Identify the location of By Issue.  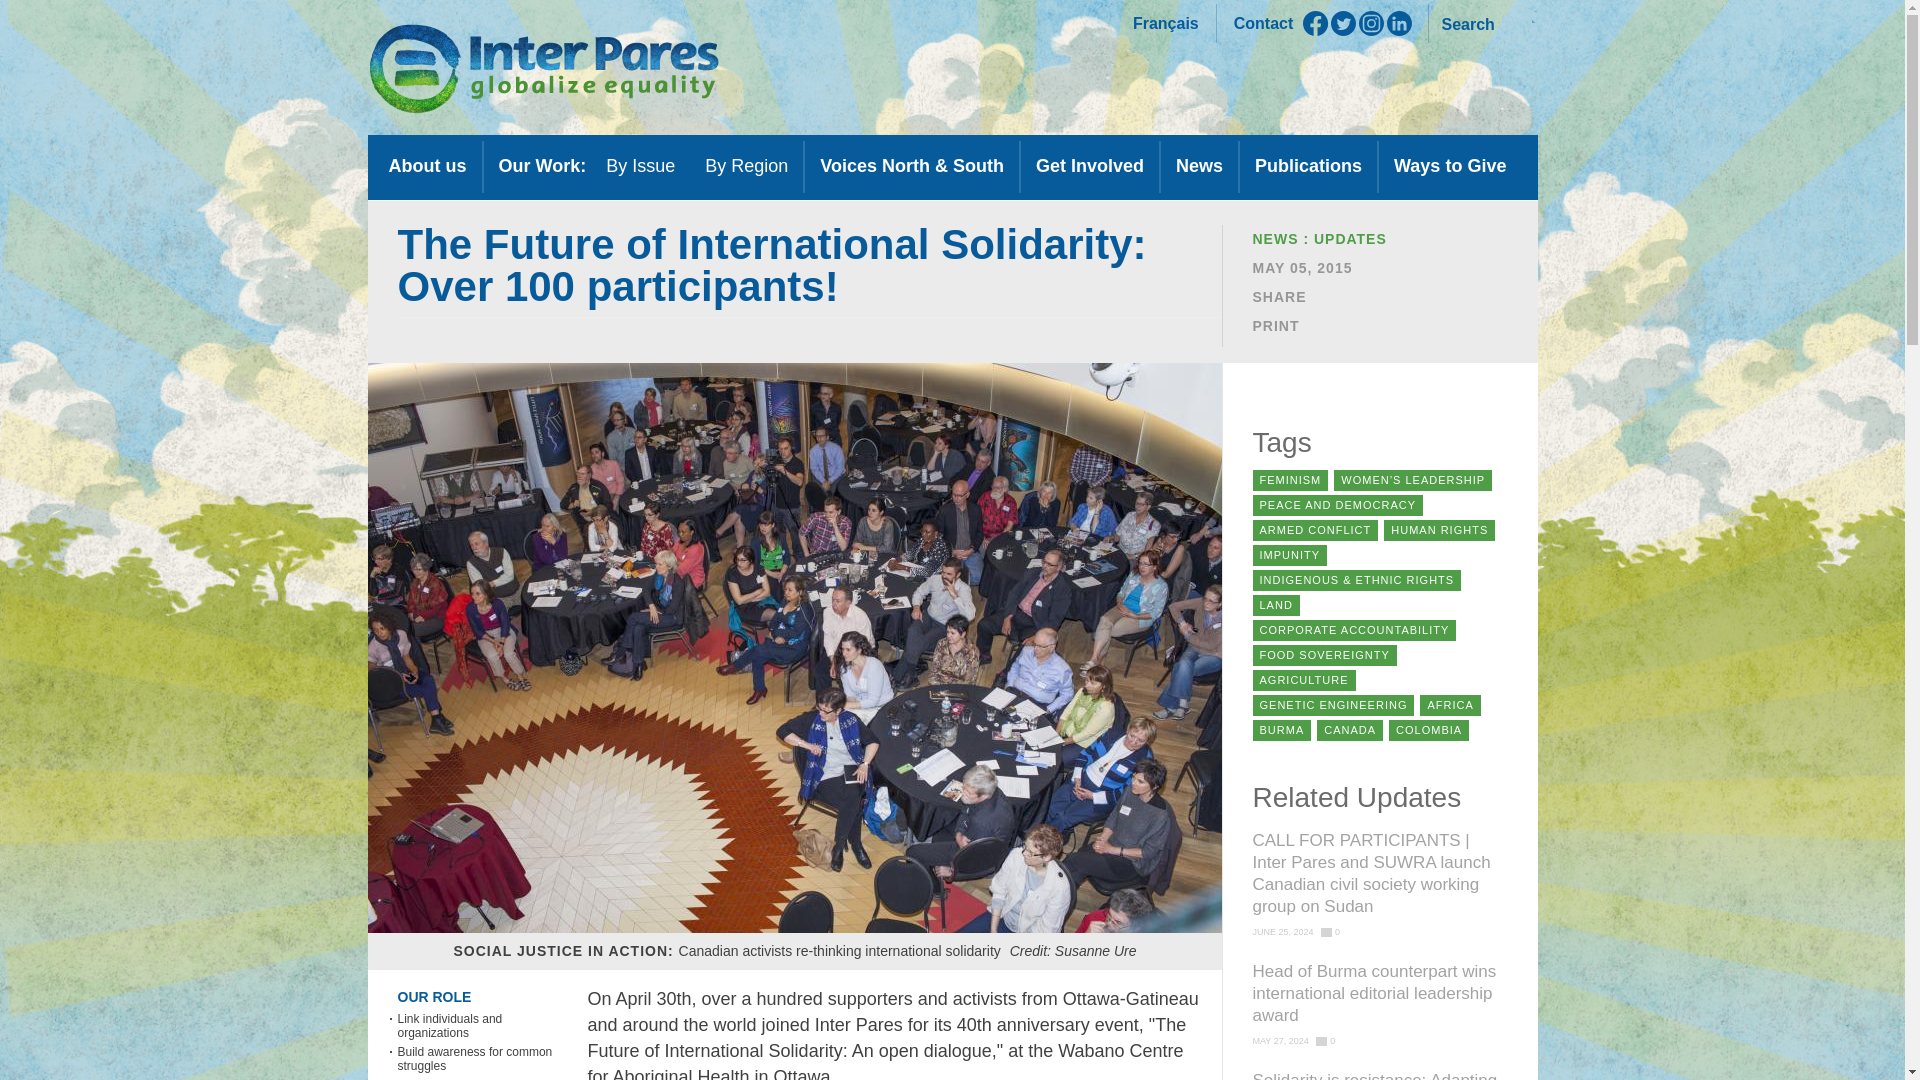
(640, 170).